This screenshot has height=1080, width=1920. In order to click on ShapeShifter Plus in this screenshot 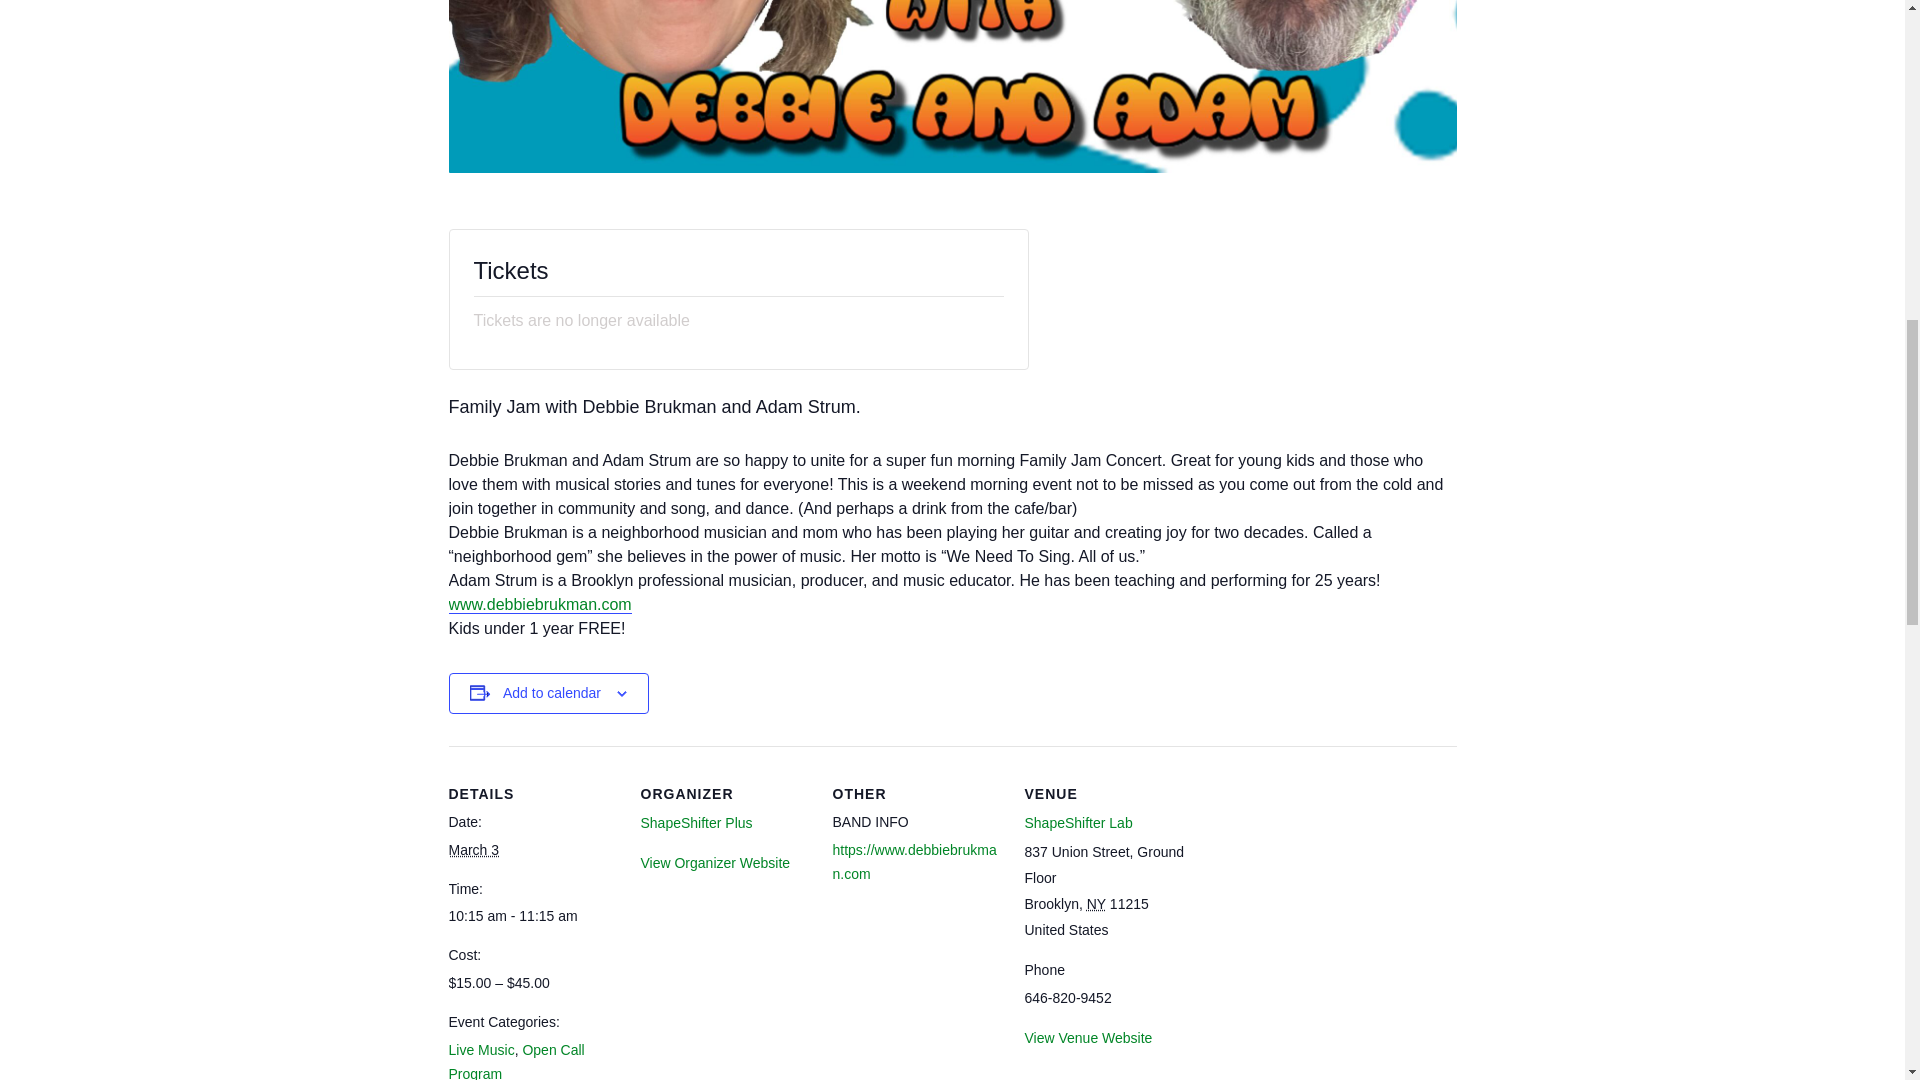, I will do `click(696, 822)`.